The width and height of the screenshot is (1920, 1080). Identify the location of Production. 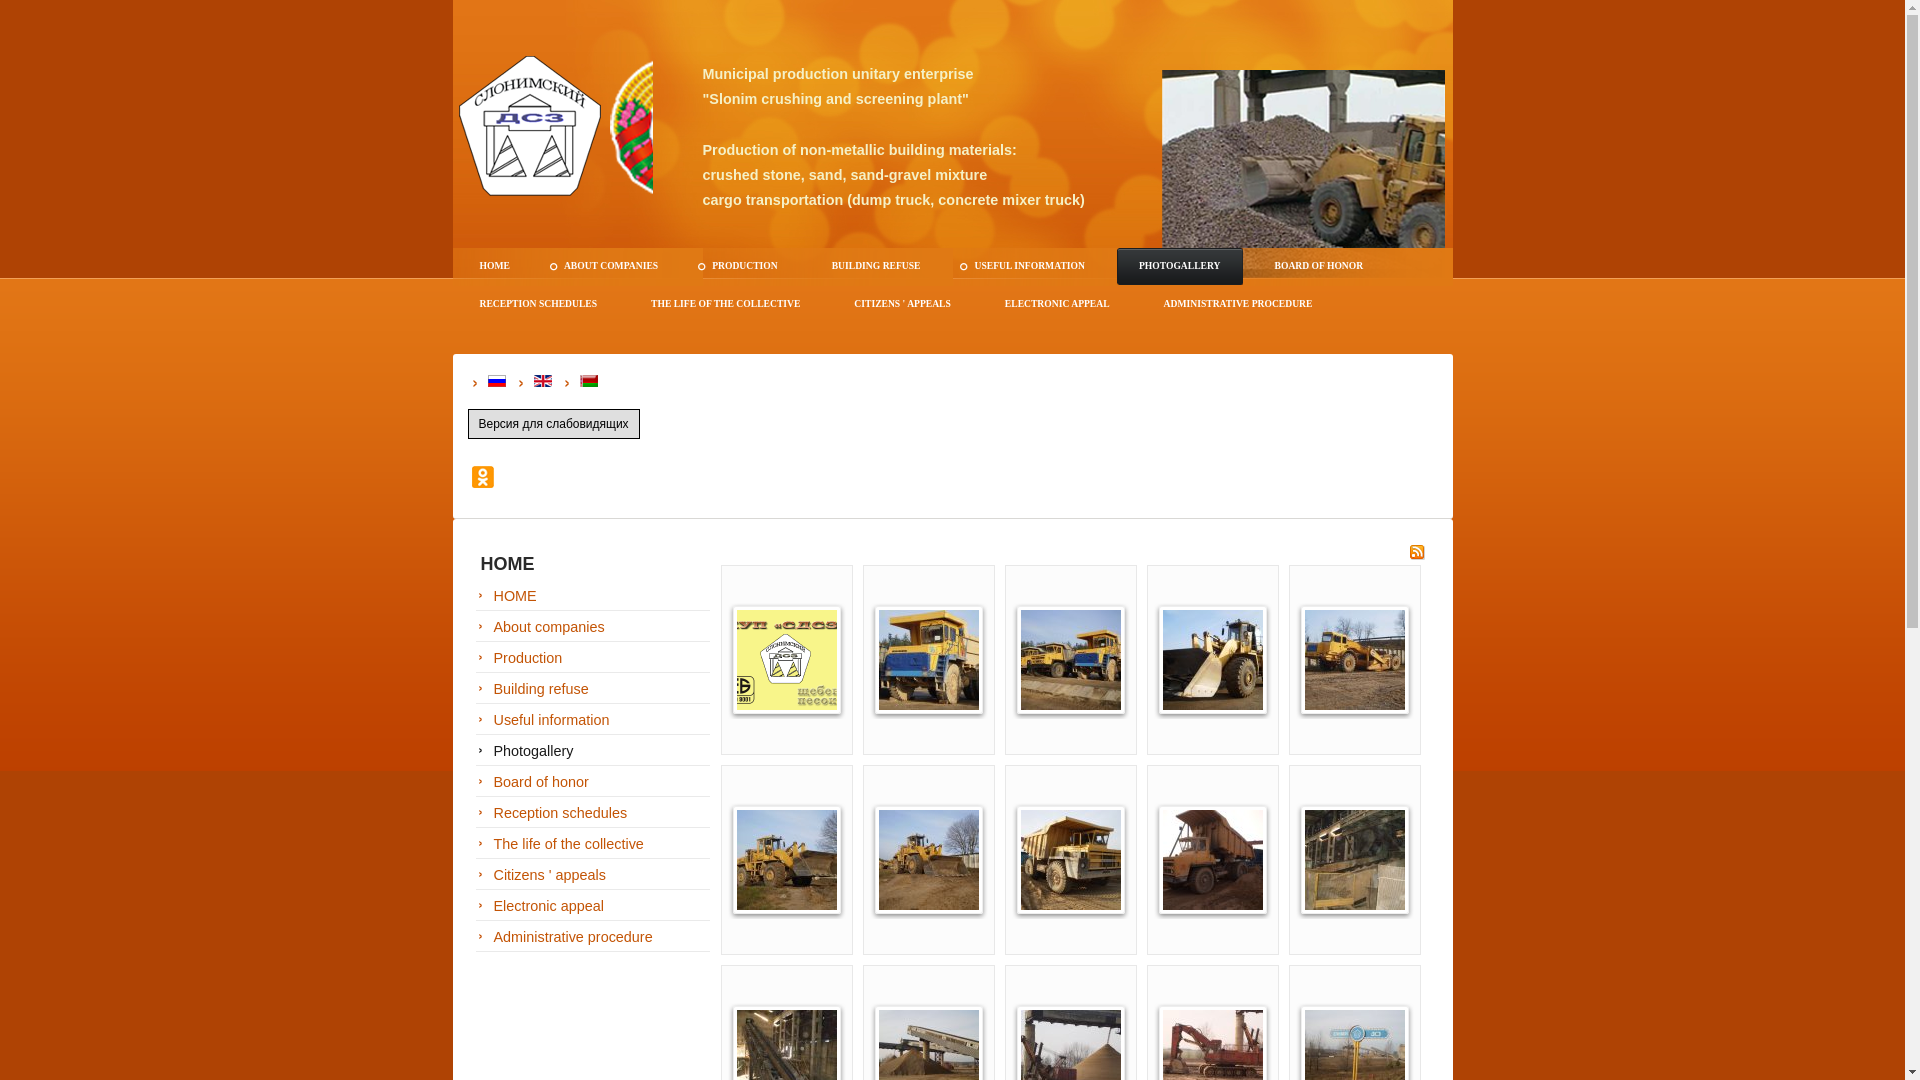
(595, 658).